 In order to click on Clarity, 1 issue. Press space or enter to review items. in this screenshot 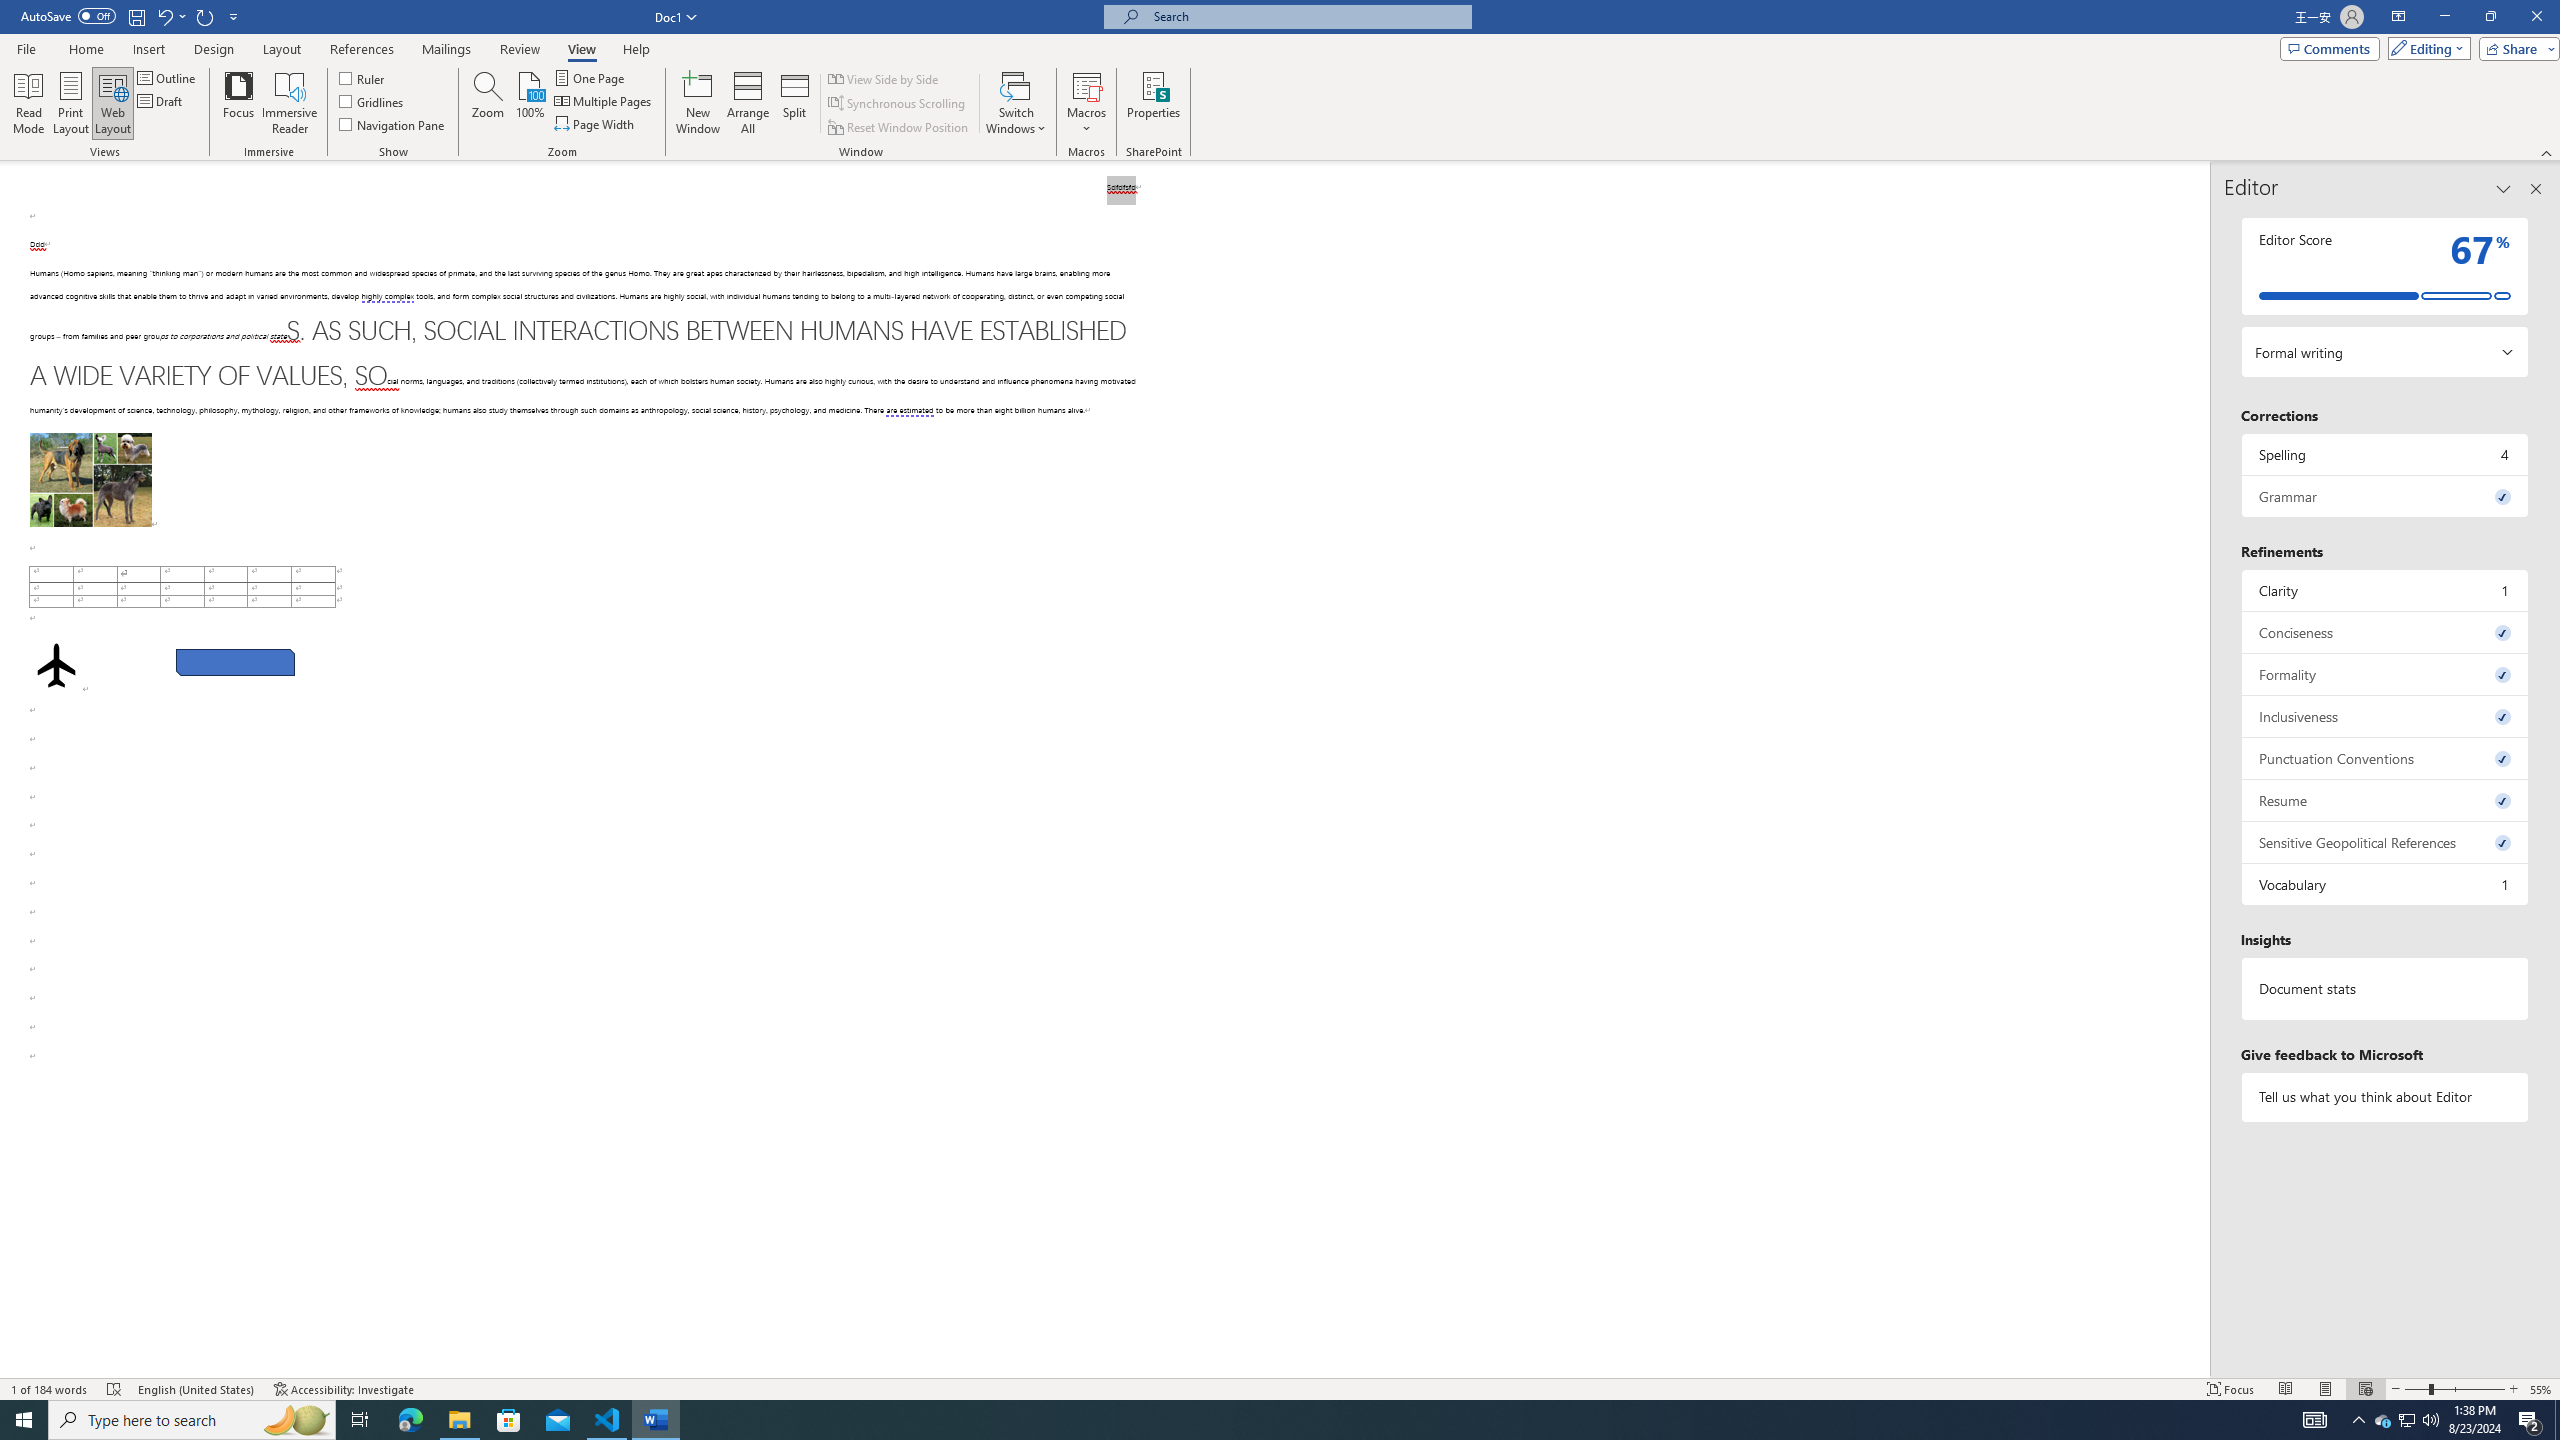, I will do `click(2386, 590)`.